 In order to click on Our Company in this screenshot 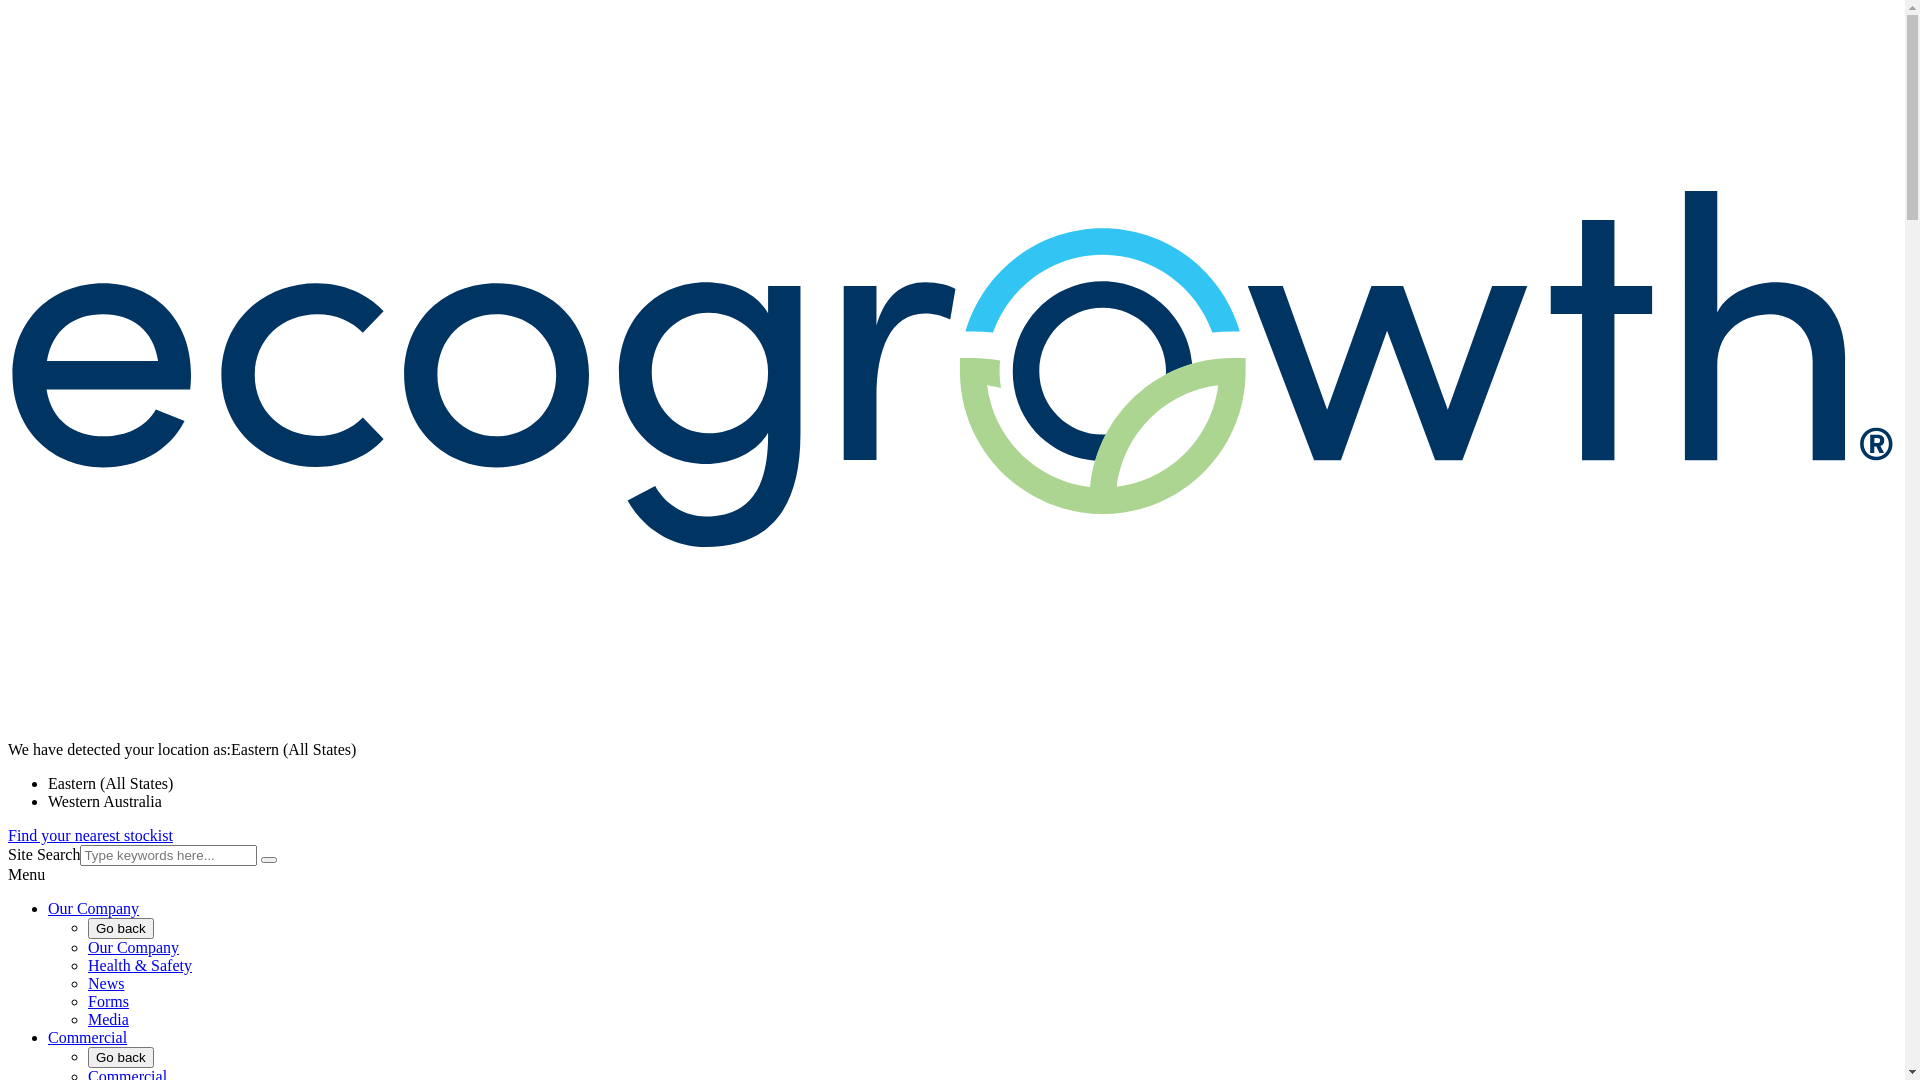, I will do `click(94, 908)`.